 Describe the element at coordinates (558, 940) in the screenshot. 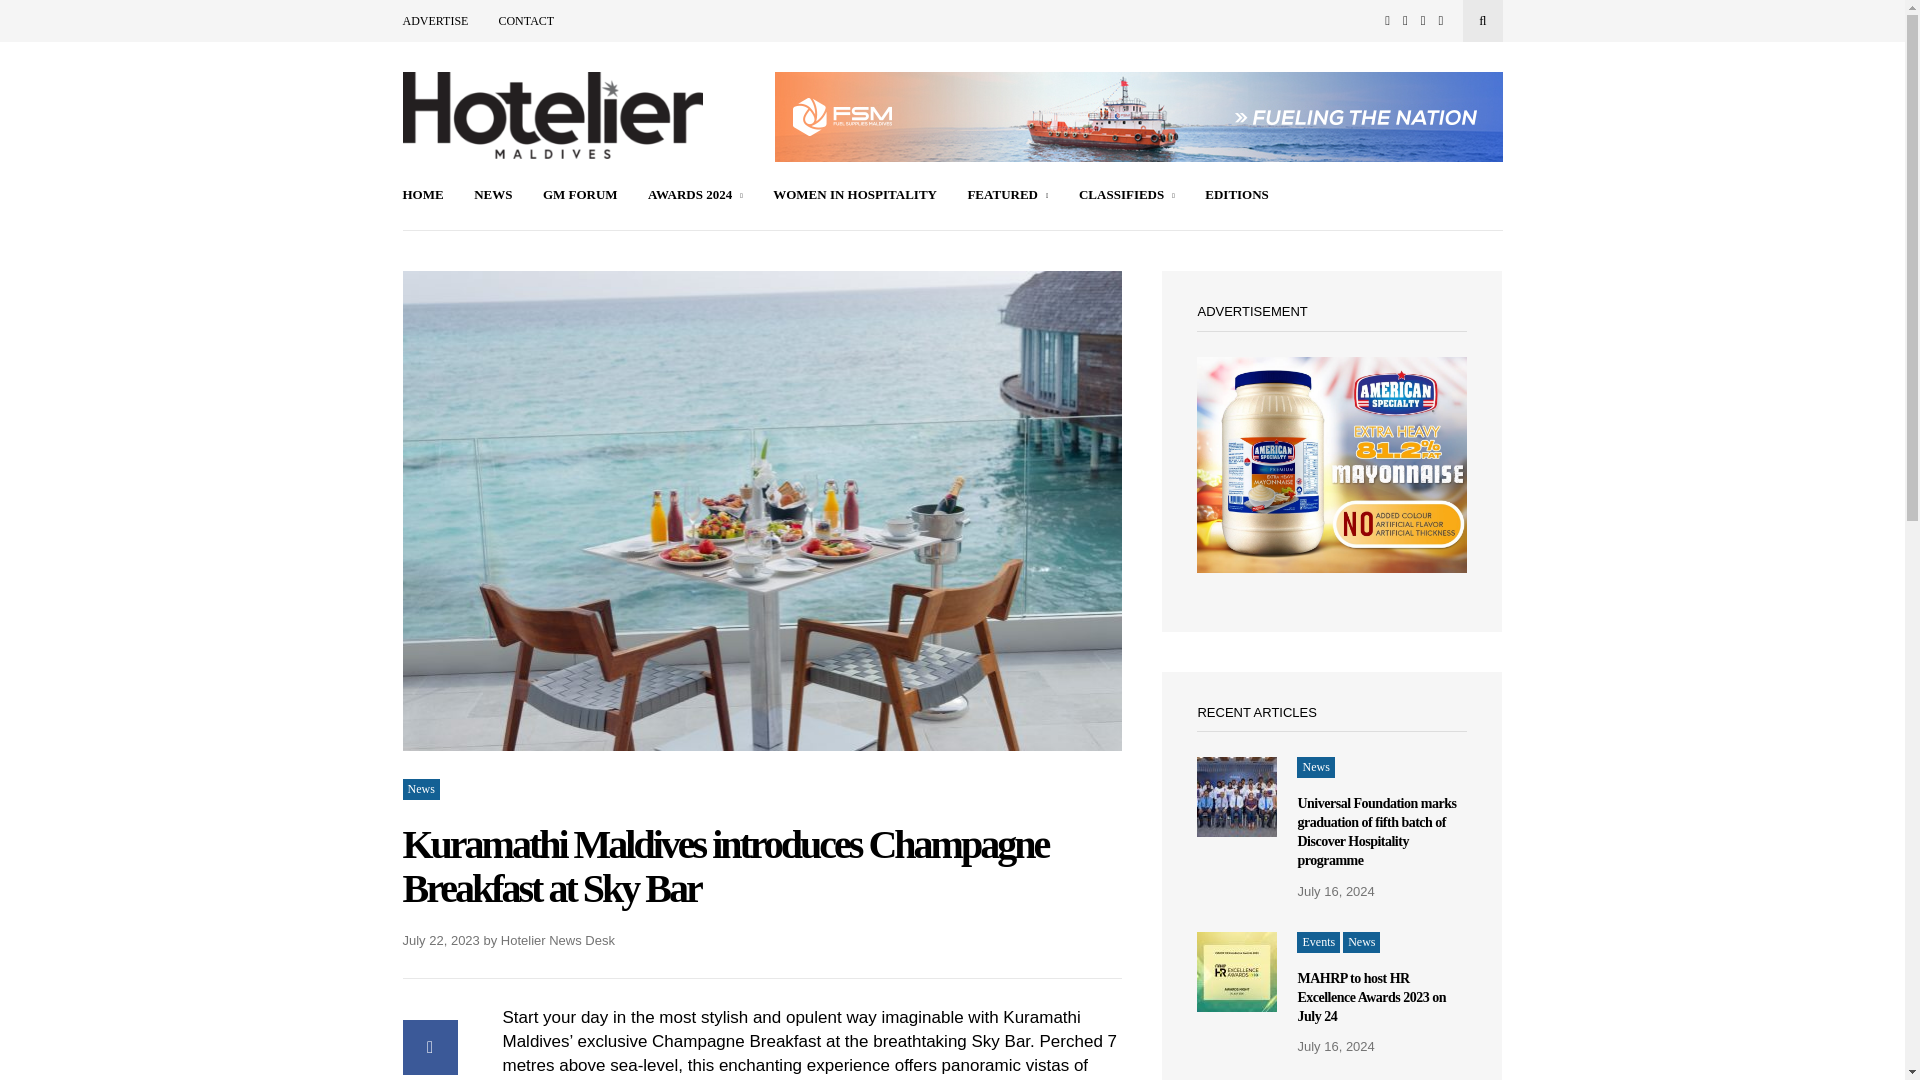

I see `Hotelier News Desk` at that location.